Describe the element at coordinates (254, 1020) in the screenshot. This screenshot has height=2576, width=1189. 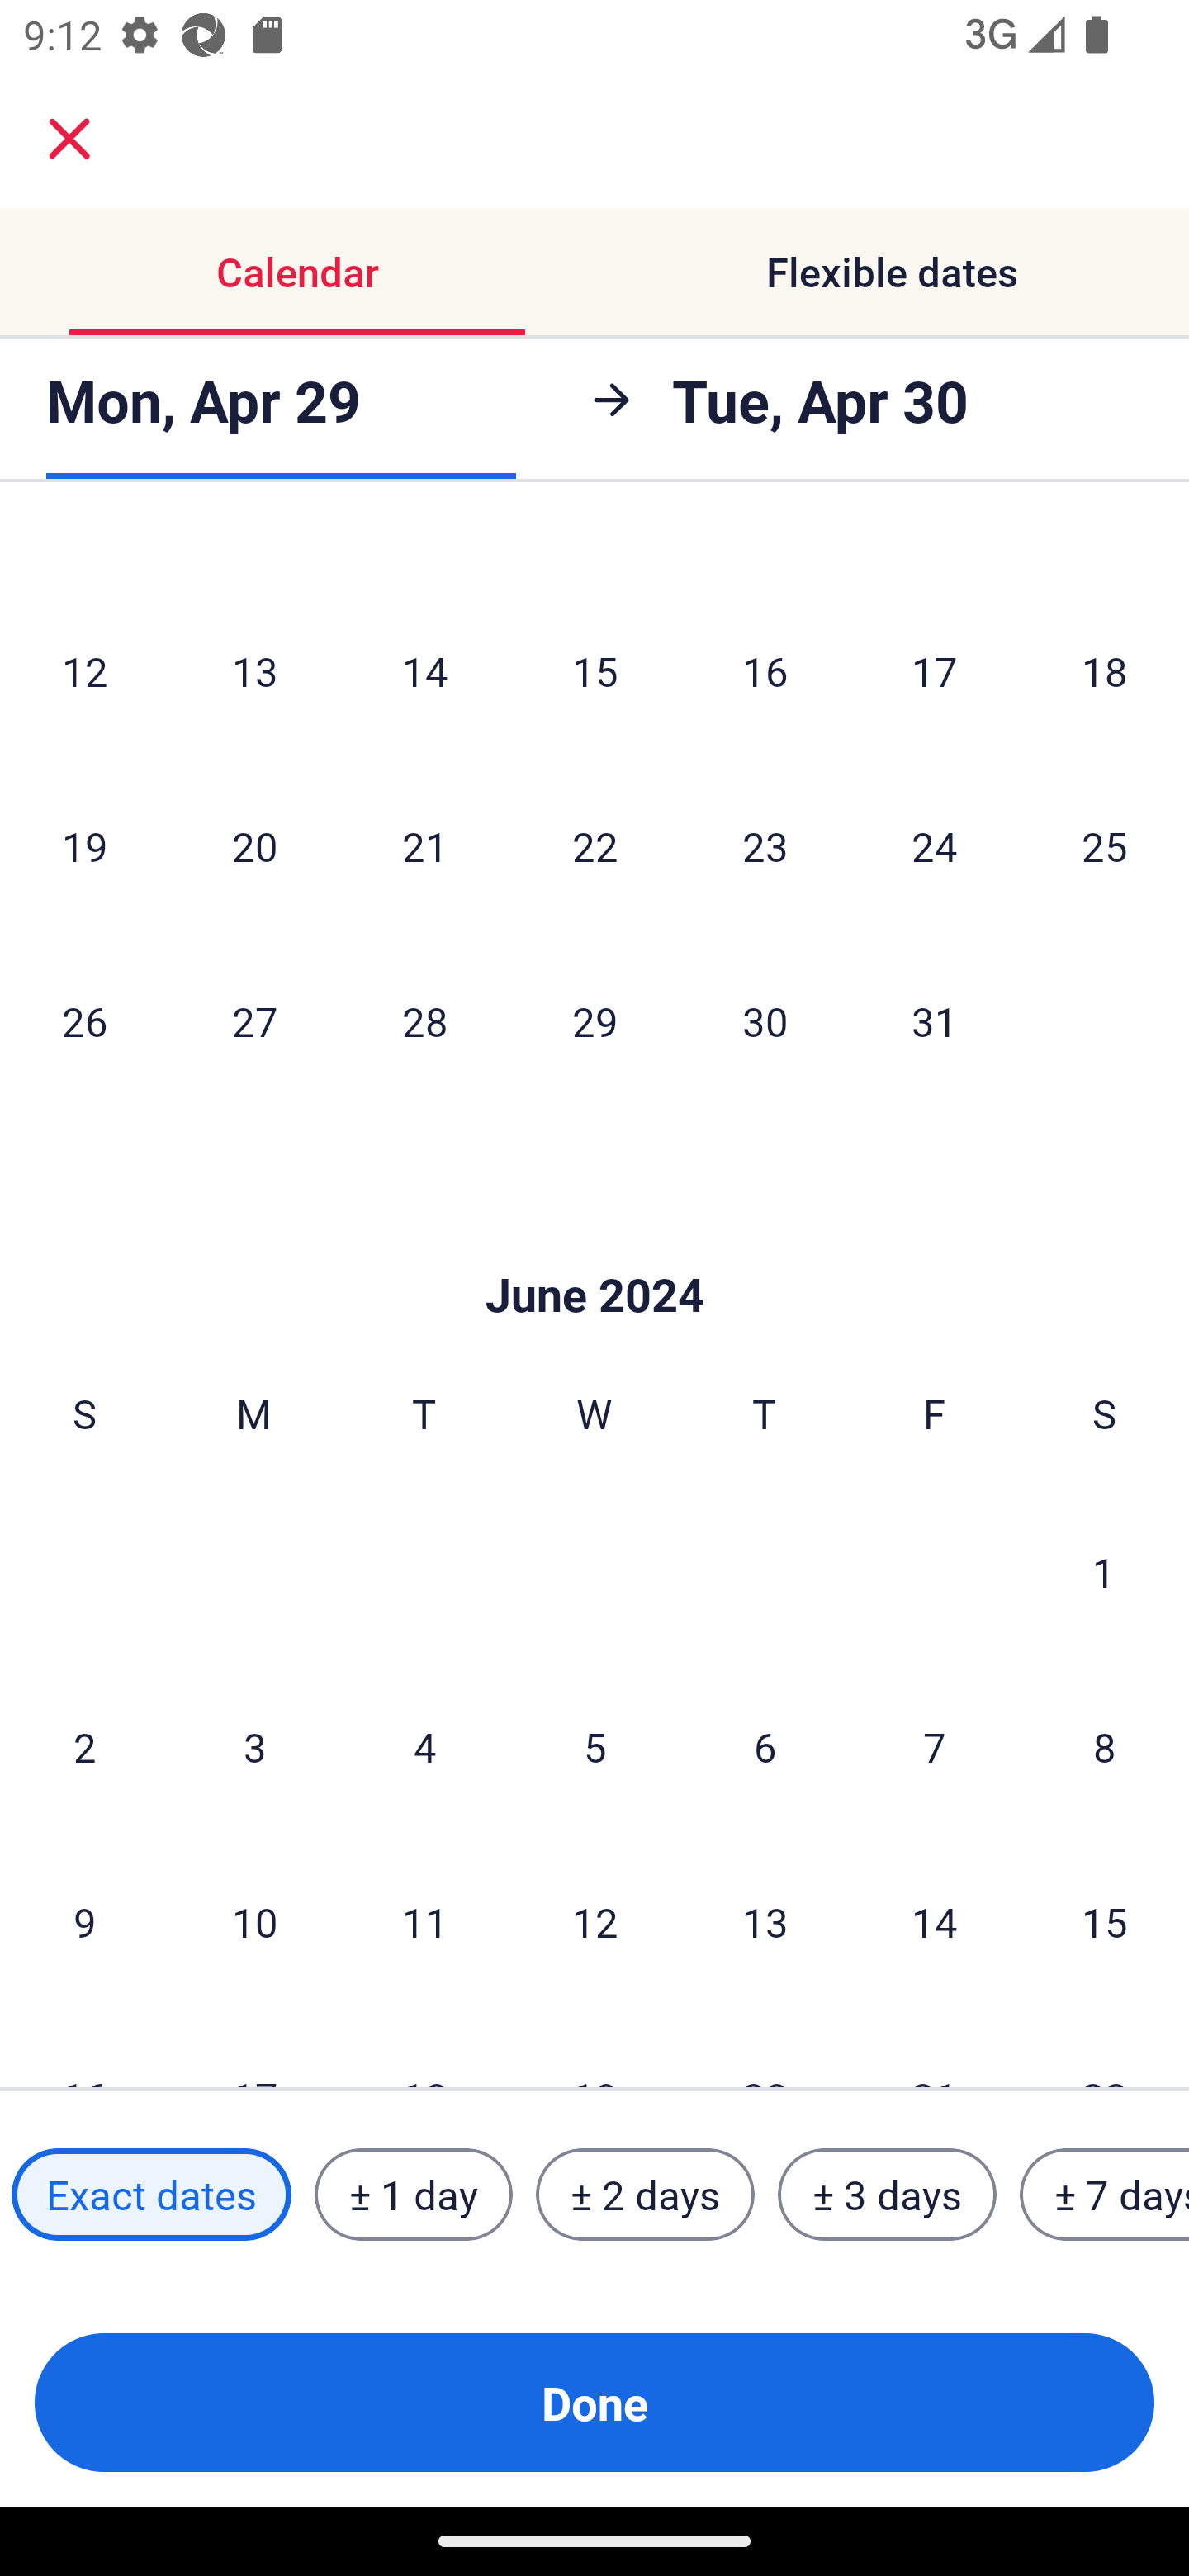
I see `27 Monday, May 27, 2024` at that location.